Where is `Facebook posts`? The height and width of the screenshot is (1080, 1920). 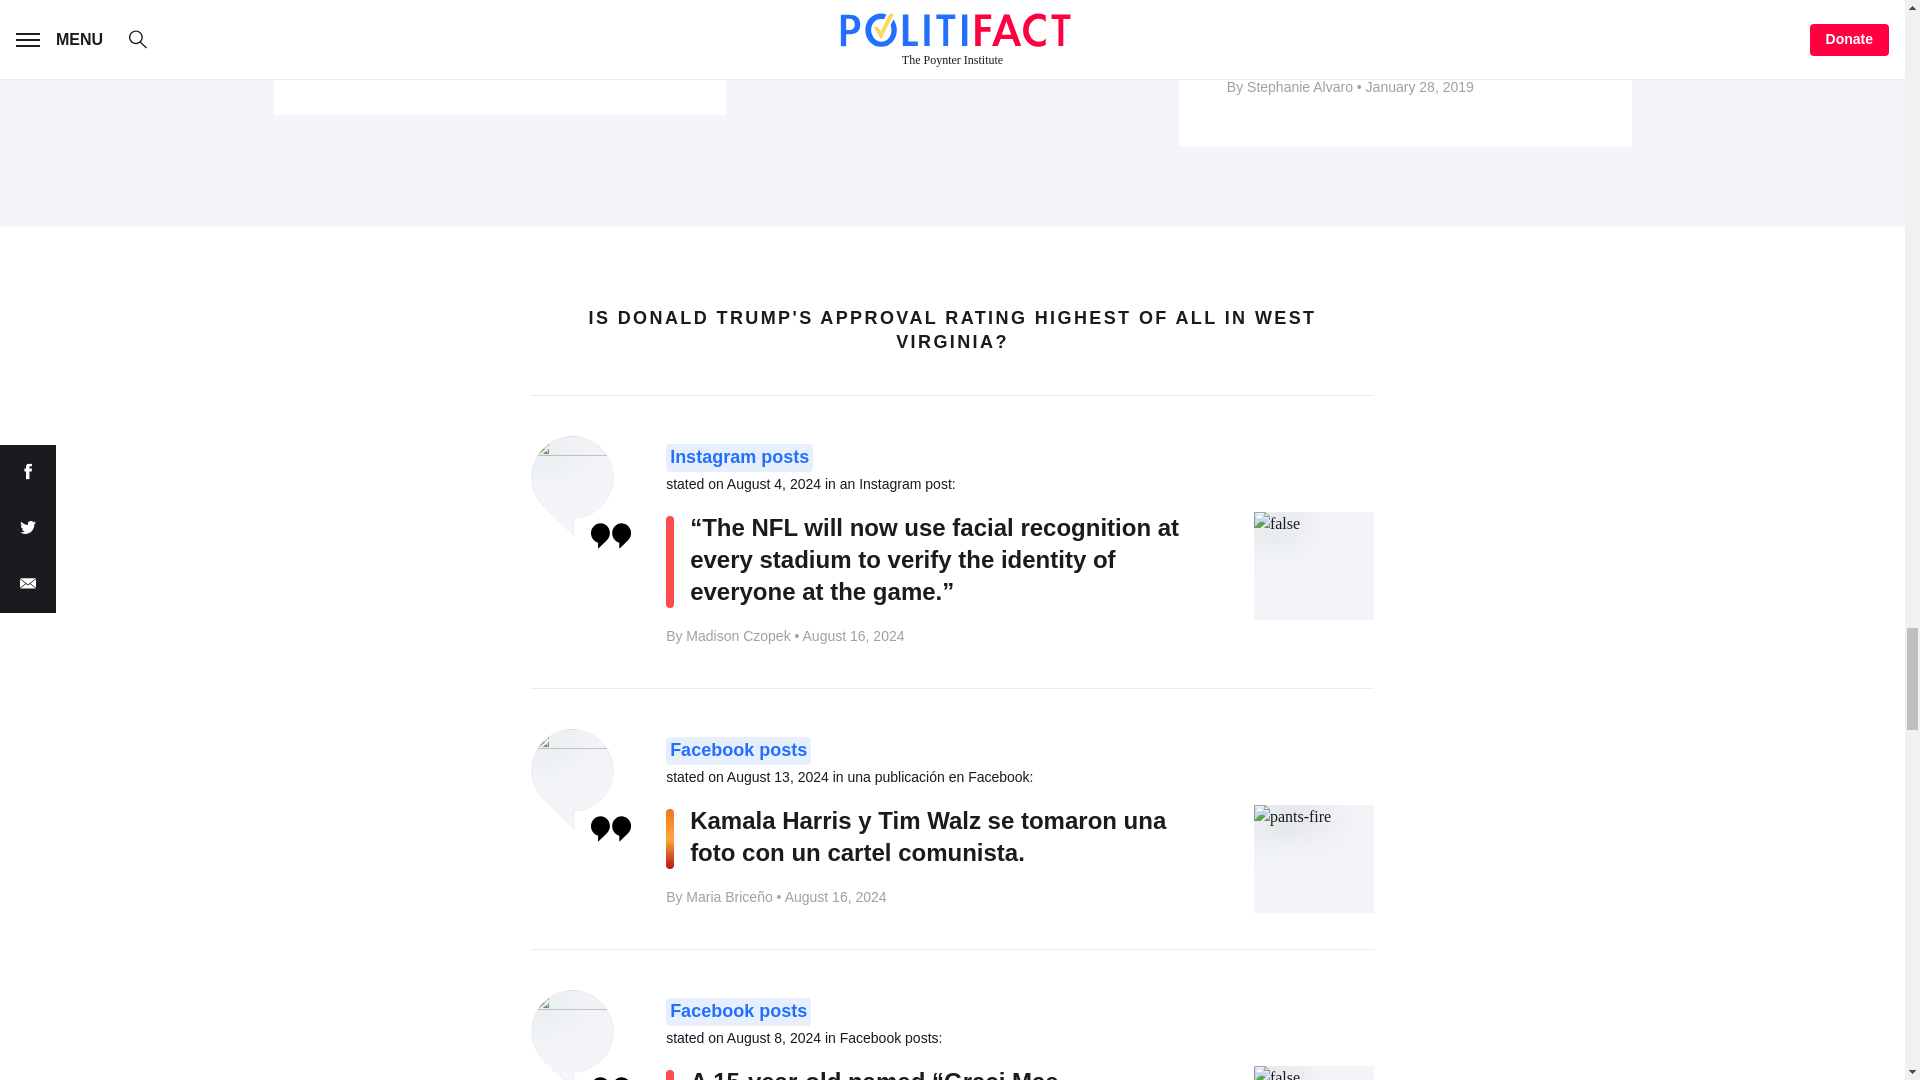 Facebook posts is located at coordinates (738, 1012).